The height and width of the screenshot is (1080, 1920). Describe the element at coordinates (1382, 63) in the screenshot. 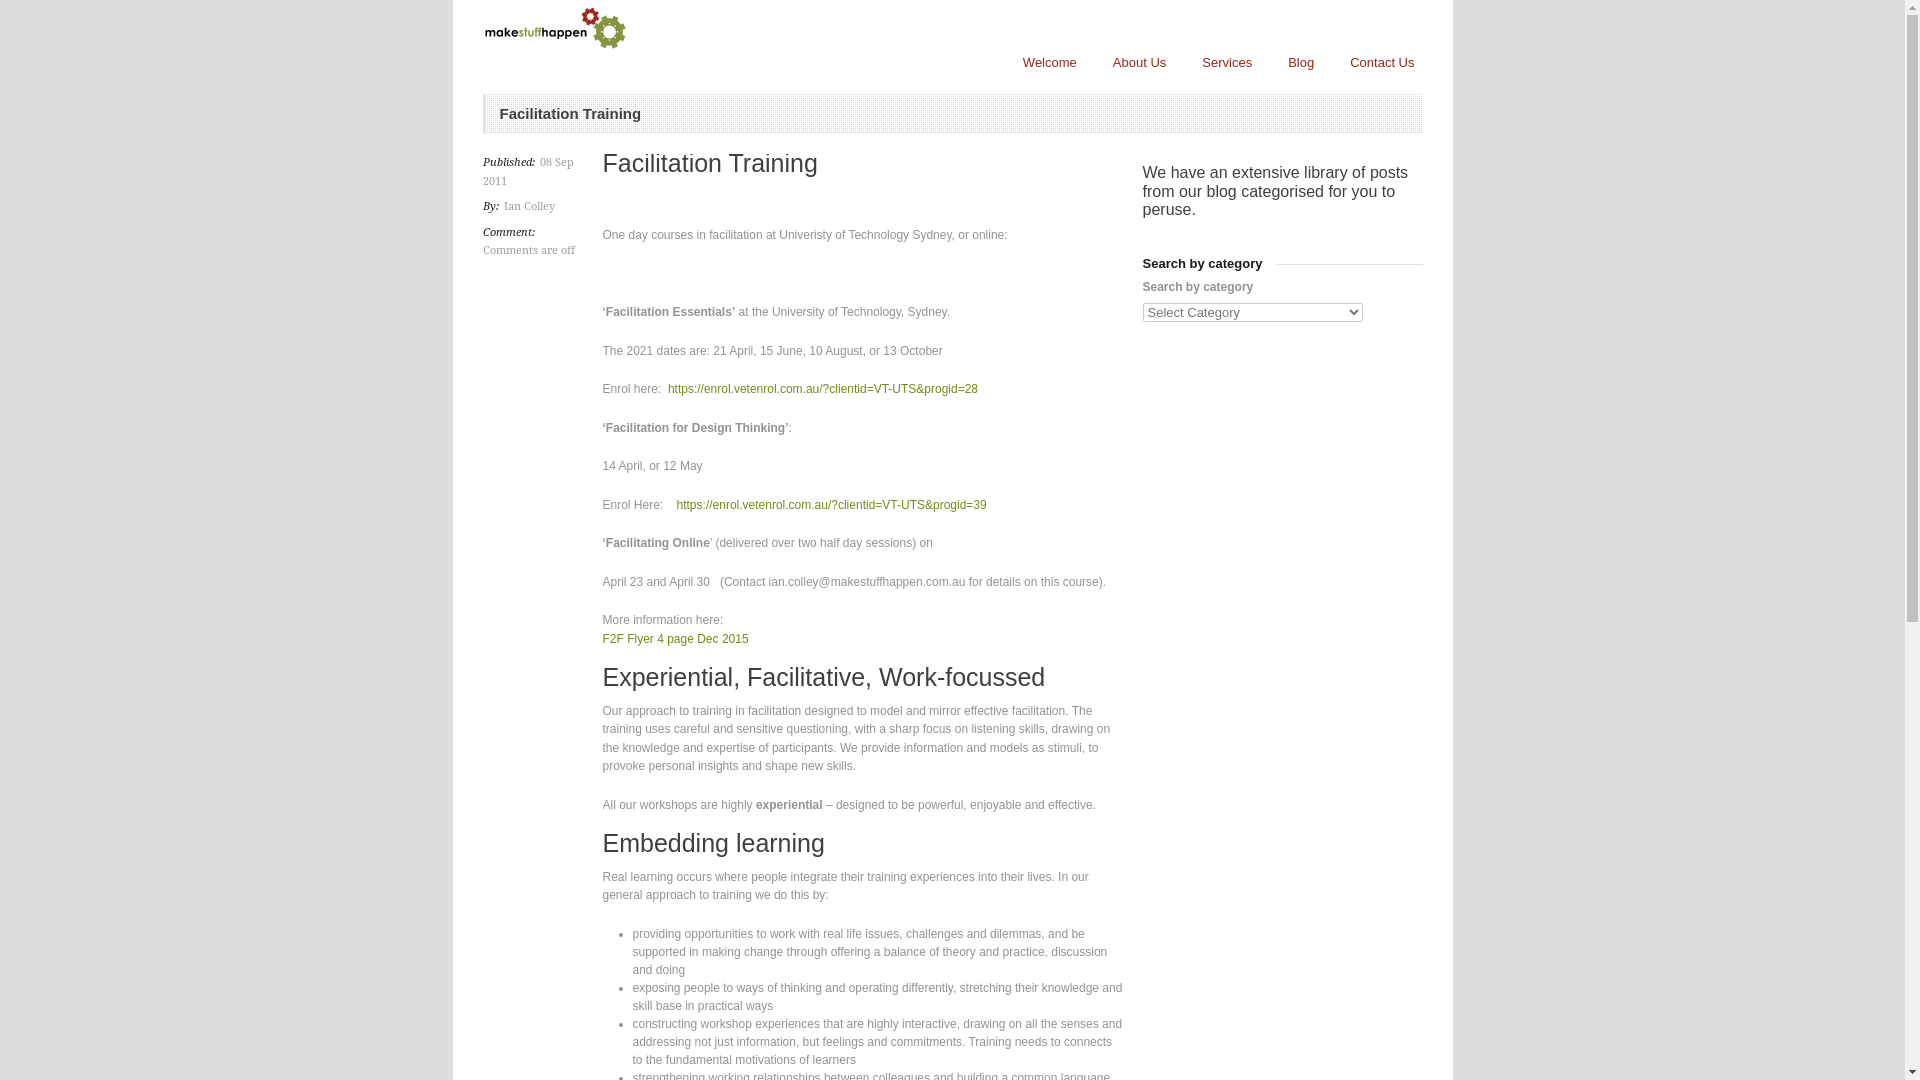

I see `Contact Us` at that location.